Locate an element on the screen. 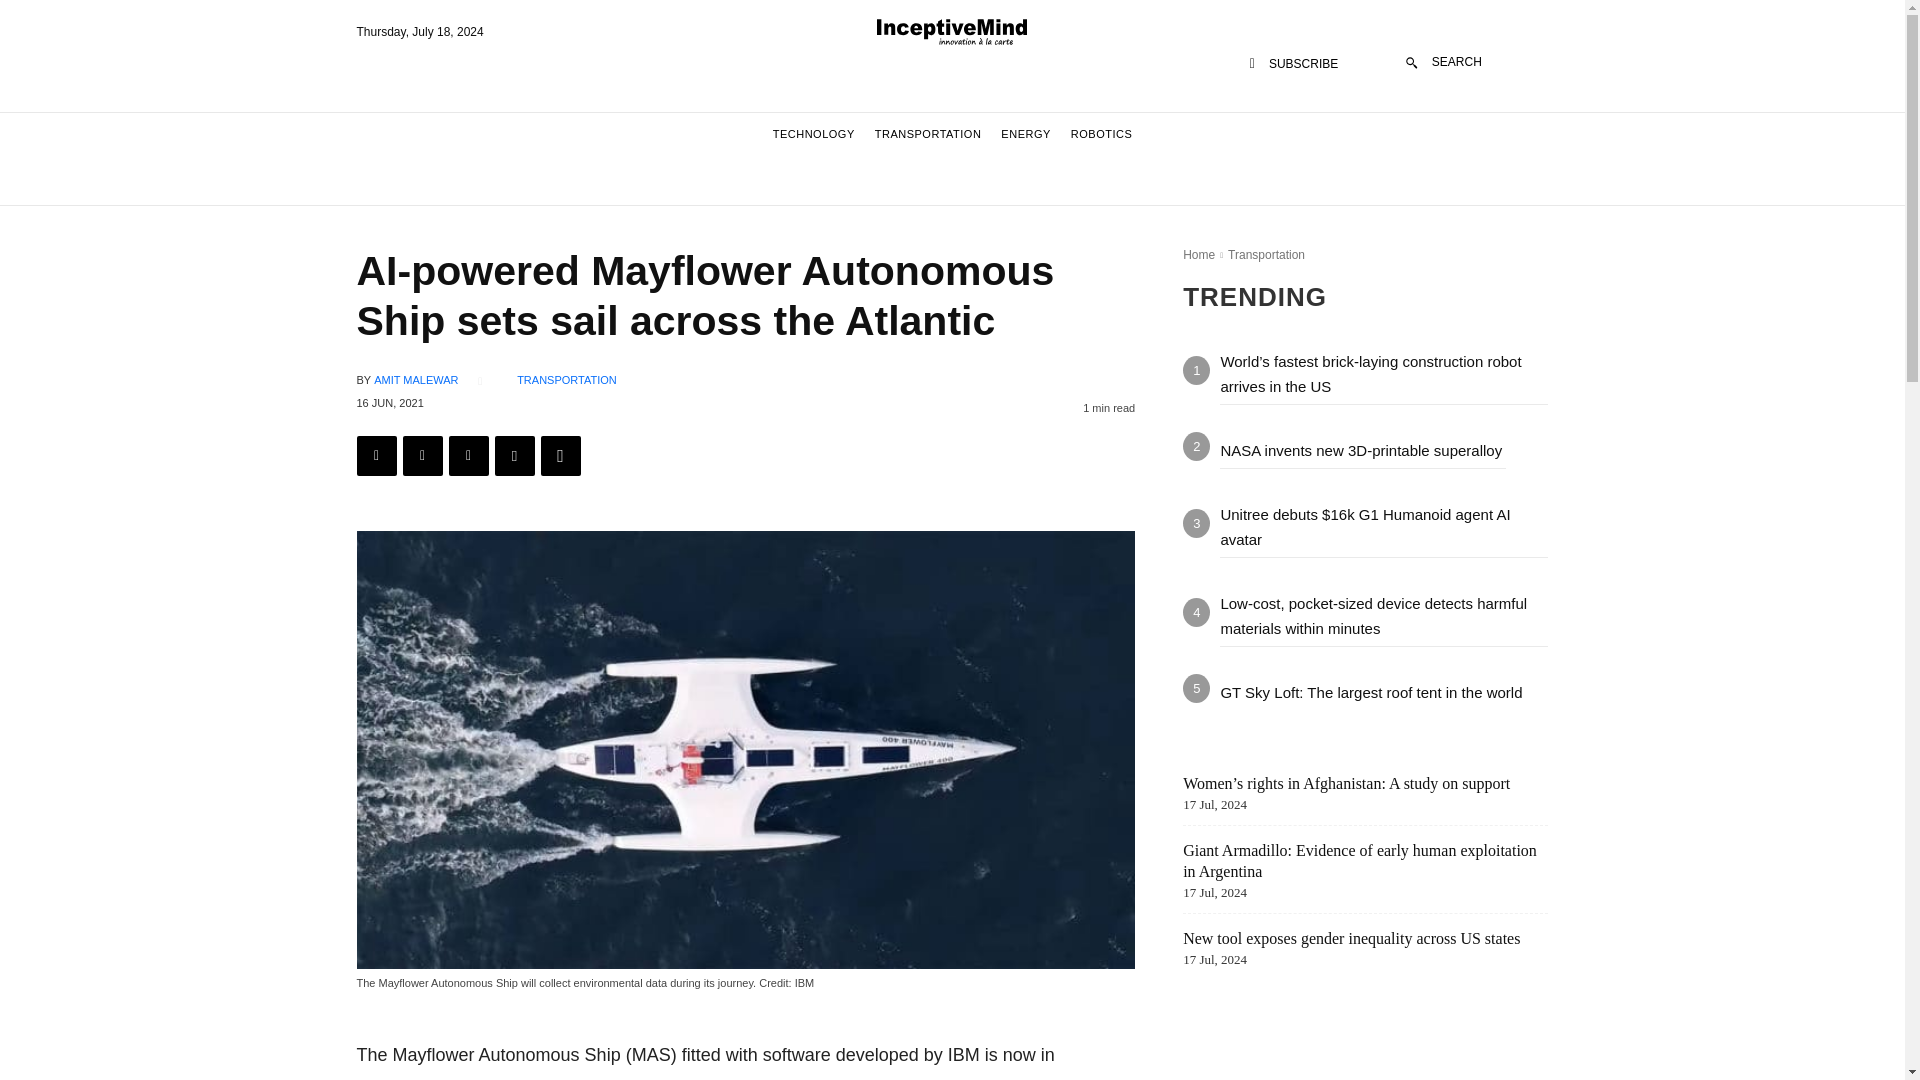  GT Sky Loft: The largest roof tent in the world is located at coordinates (1370, 692).